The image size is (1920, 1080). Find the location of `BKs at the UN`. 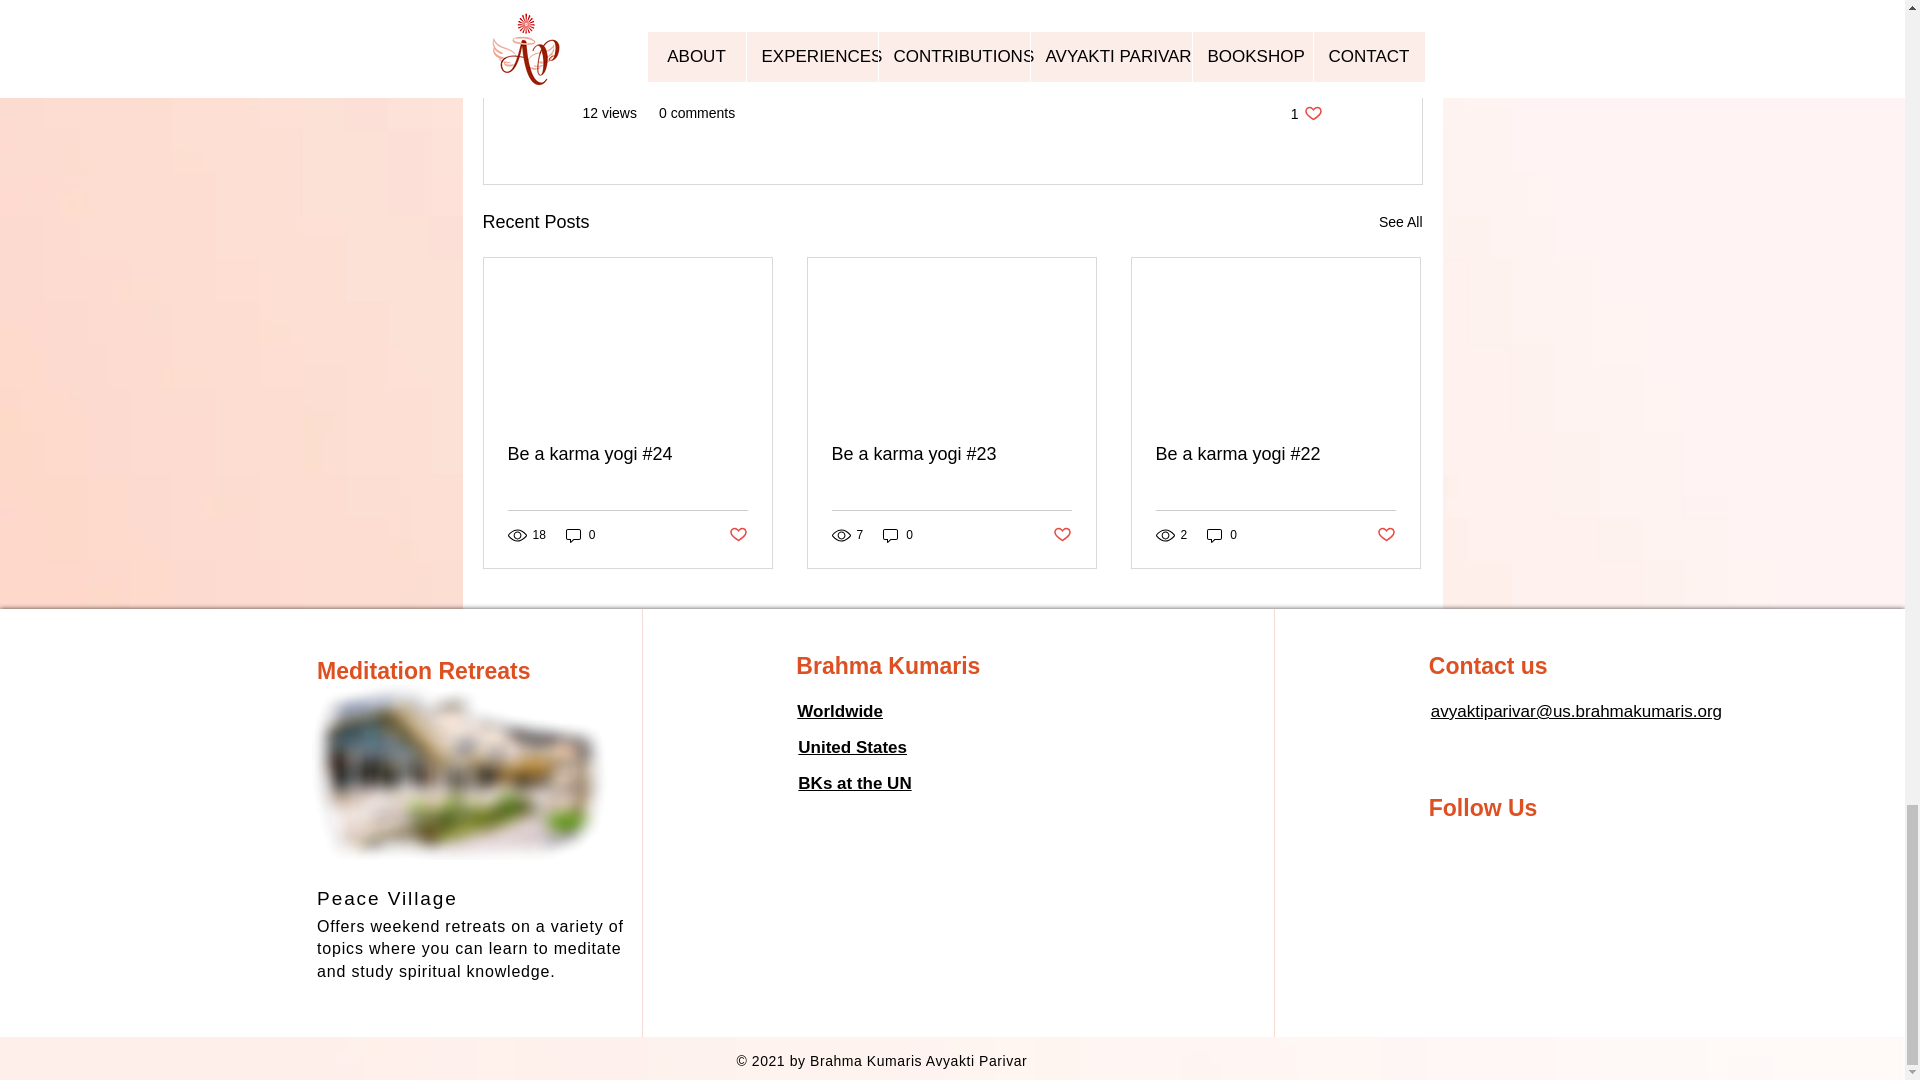

BKs at the UN is located at coordinates (854, 783).